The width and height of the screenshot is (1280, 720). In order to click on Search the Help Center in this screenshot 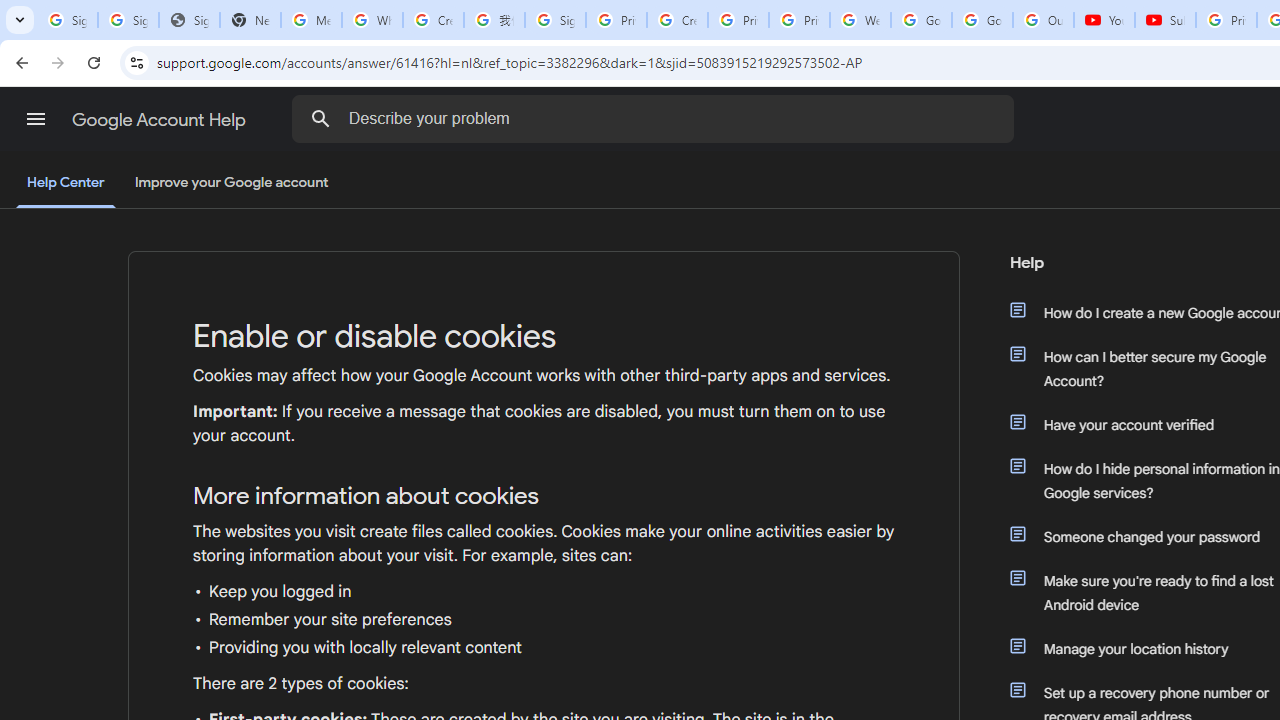, I will do `click(320, 118)`.